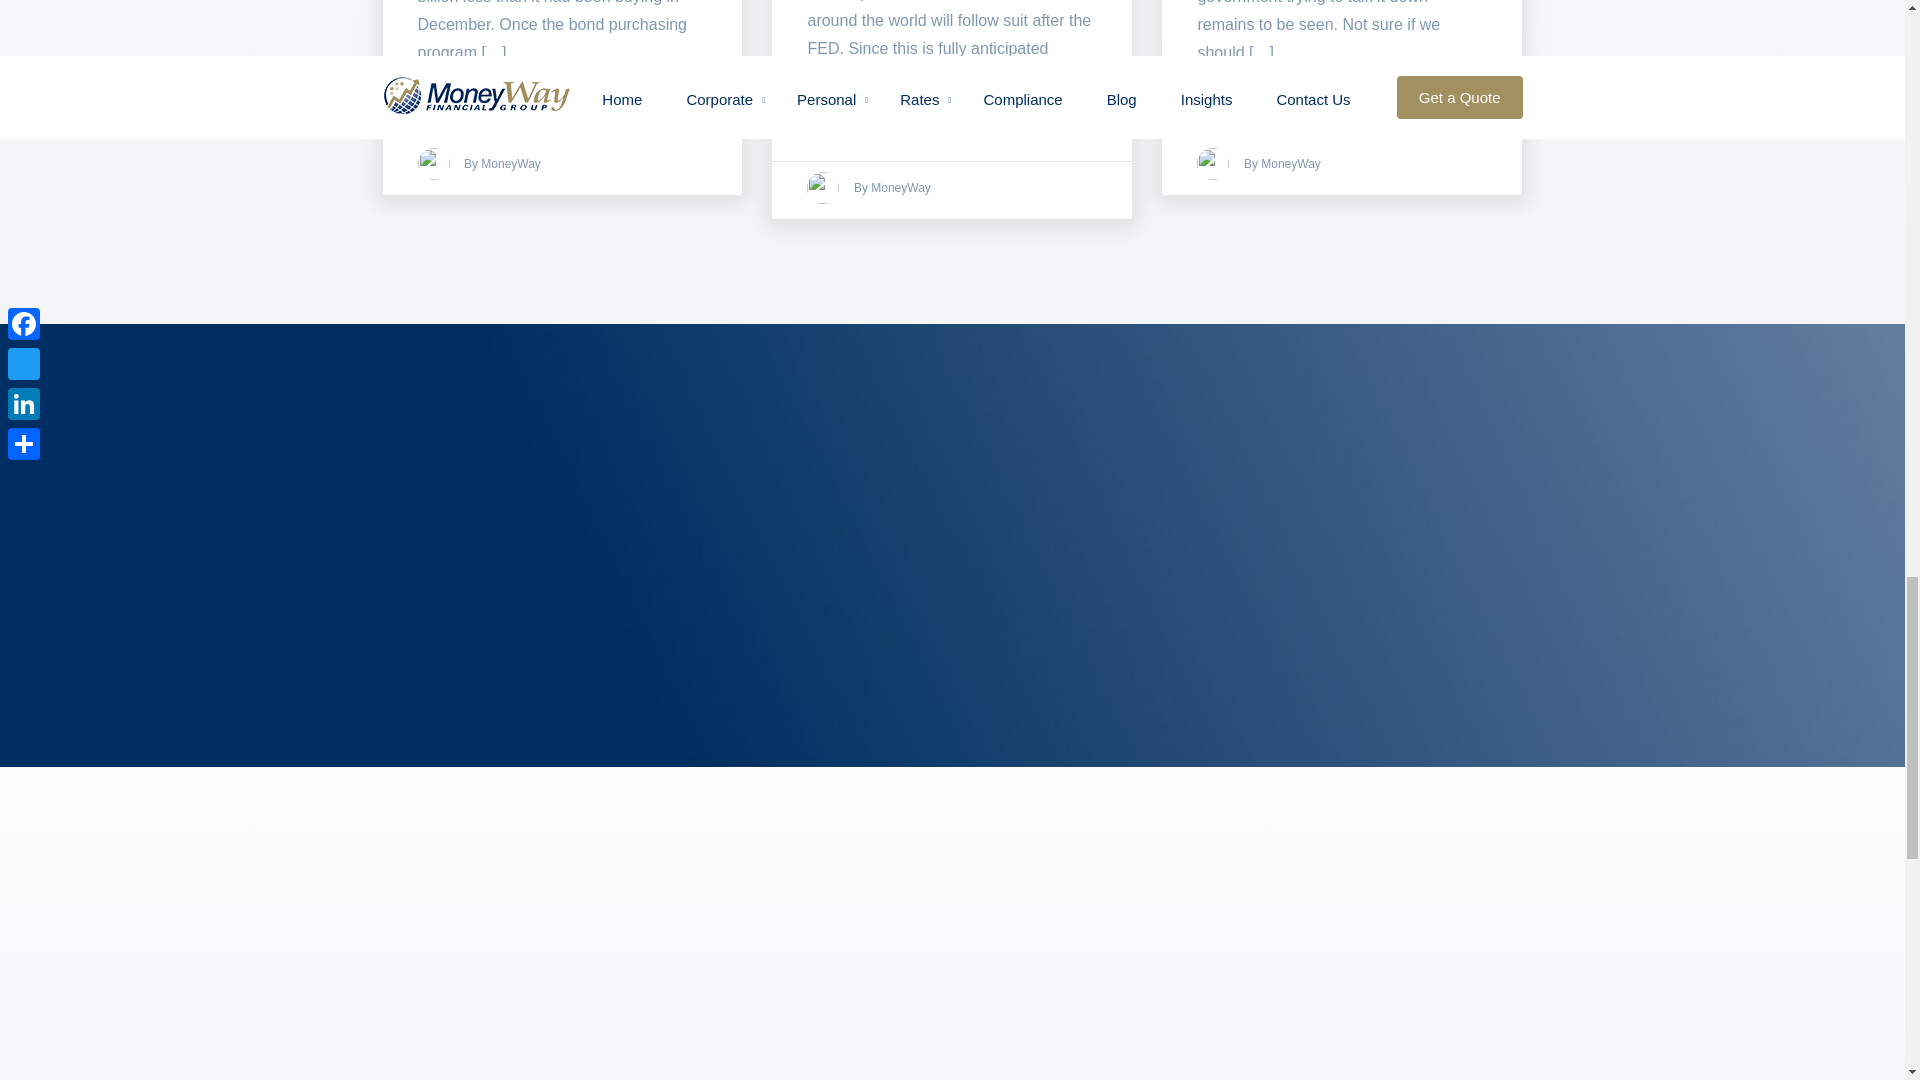 Image resolution: width=1920 pixels, height=1080 pixels. Describe the element at coordinates (1232, 94) in the screenshot. I see `Learn More` at that location.